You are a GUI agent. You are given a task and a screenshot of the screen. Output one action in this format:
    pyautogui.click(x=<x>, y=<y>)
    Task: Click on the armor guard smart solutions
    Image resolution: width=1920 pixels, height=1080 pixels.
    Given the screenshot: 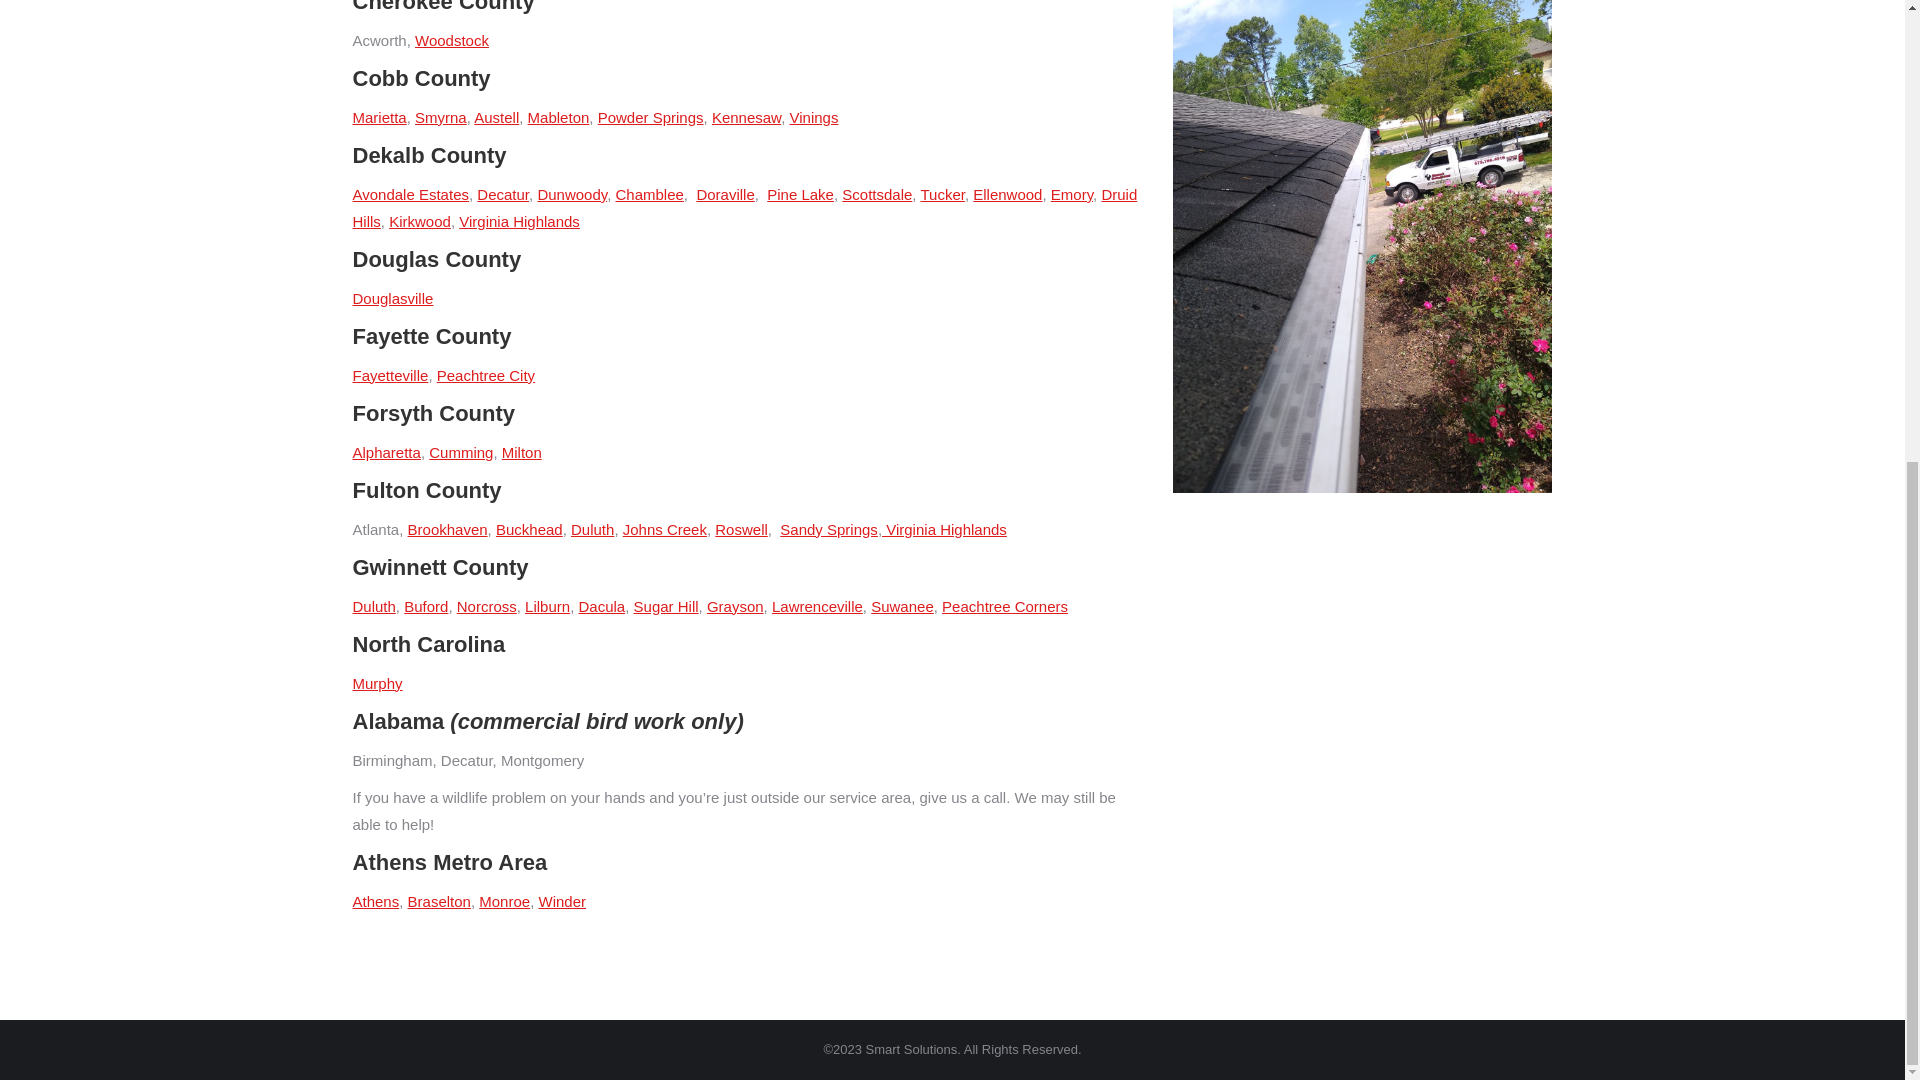 What is the action you would take?
    pyautogui.click(x=1361, y=246)
    